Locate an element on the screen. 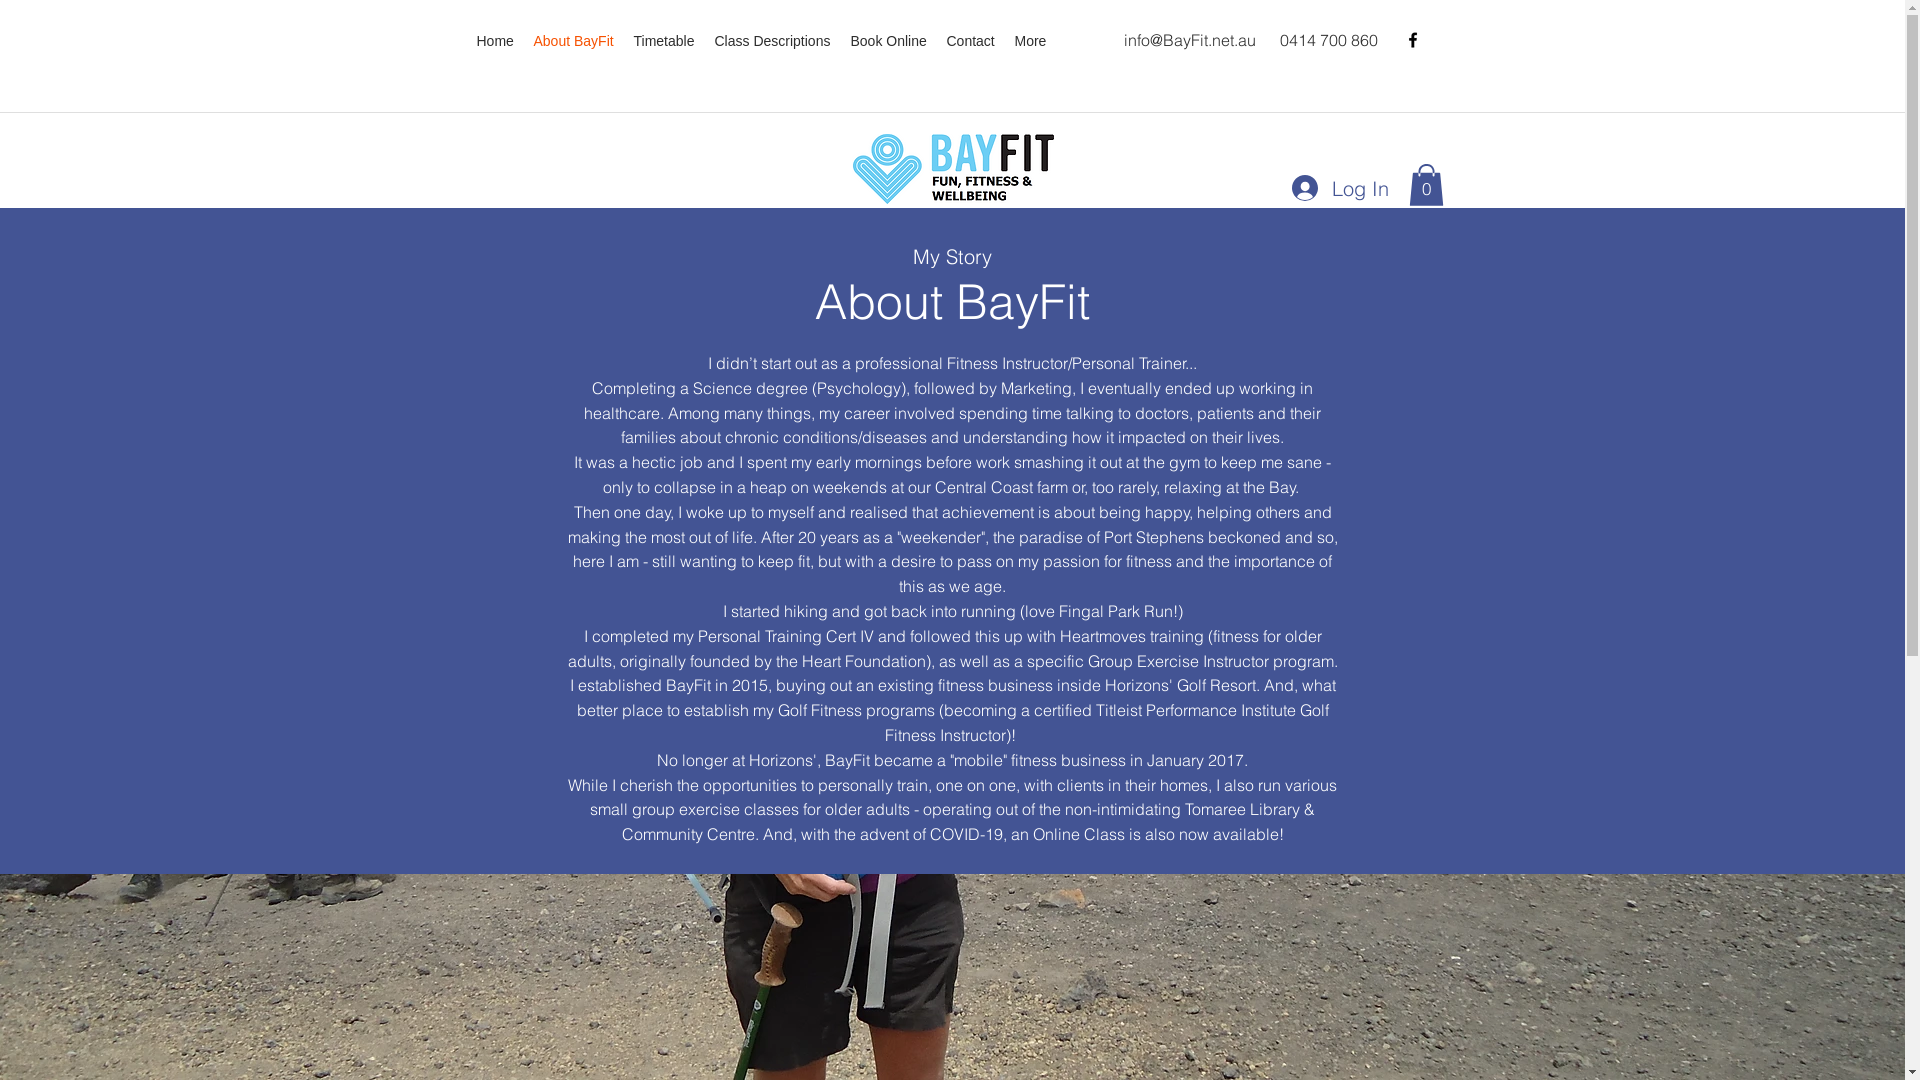 This screenshot has width=1920, height=1080. Timetable is located at coordinates (664, 42).